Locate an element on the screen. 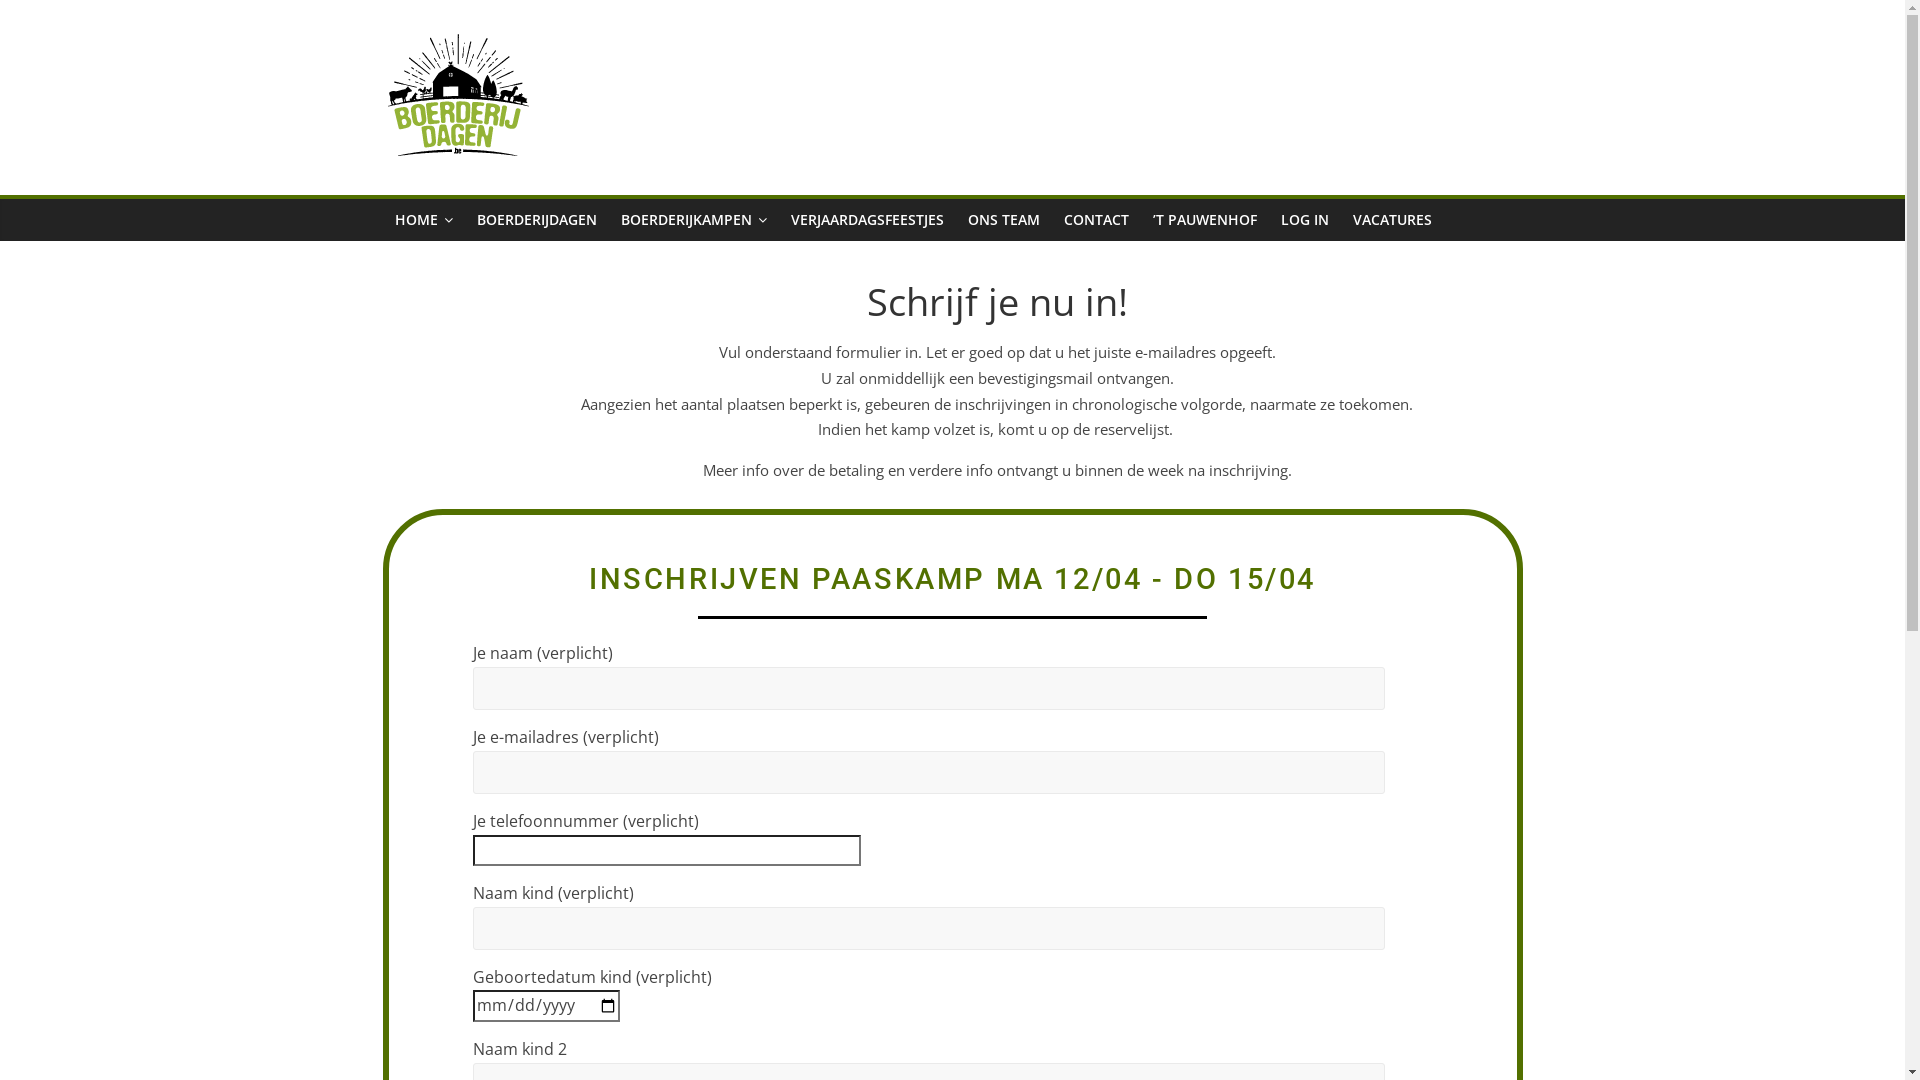 The height and width of the screenshot is (1080, 1920). VERJAARDAGSFEESTJES is located at coordinates (866, 220).